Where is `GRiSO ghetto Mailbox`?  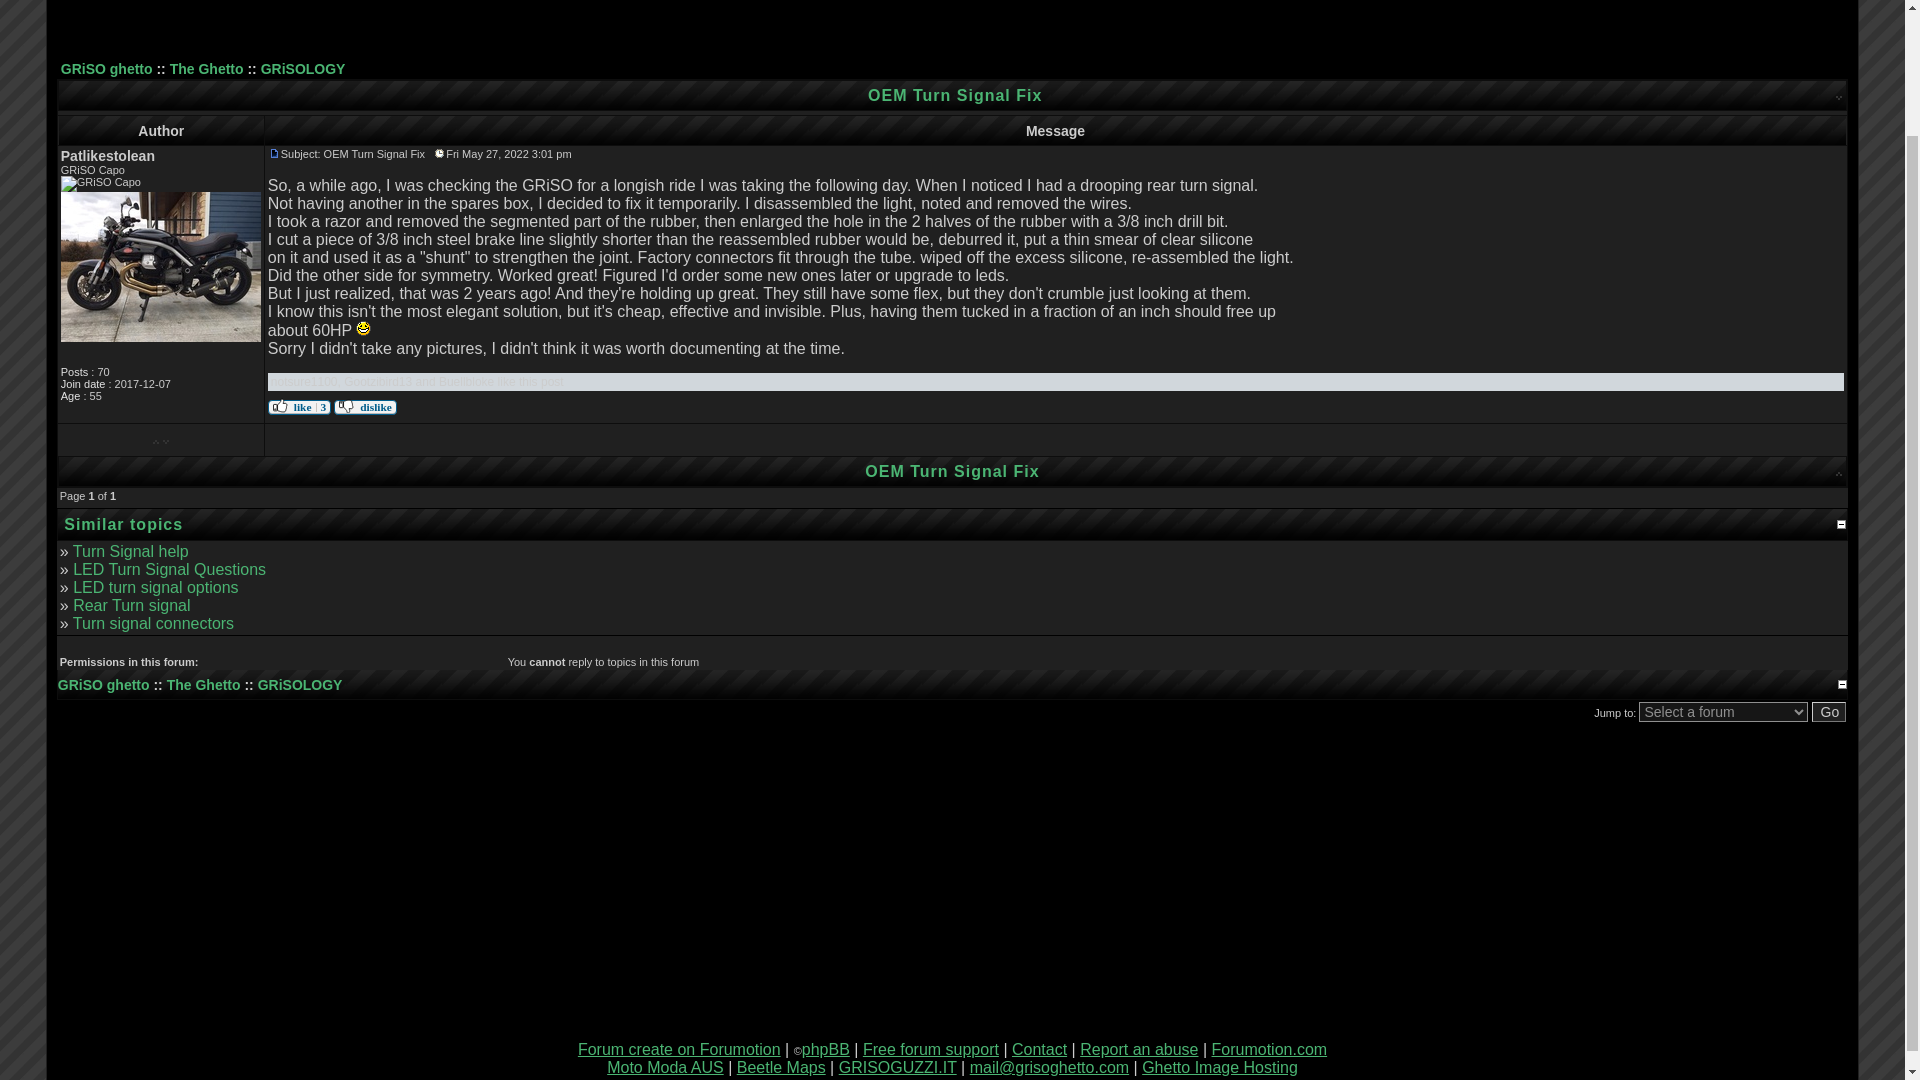
GRiSO ghetto Mailbox is located at coordinates (1048, 1067).